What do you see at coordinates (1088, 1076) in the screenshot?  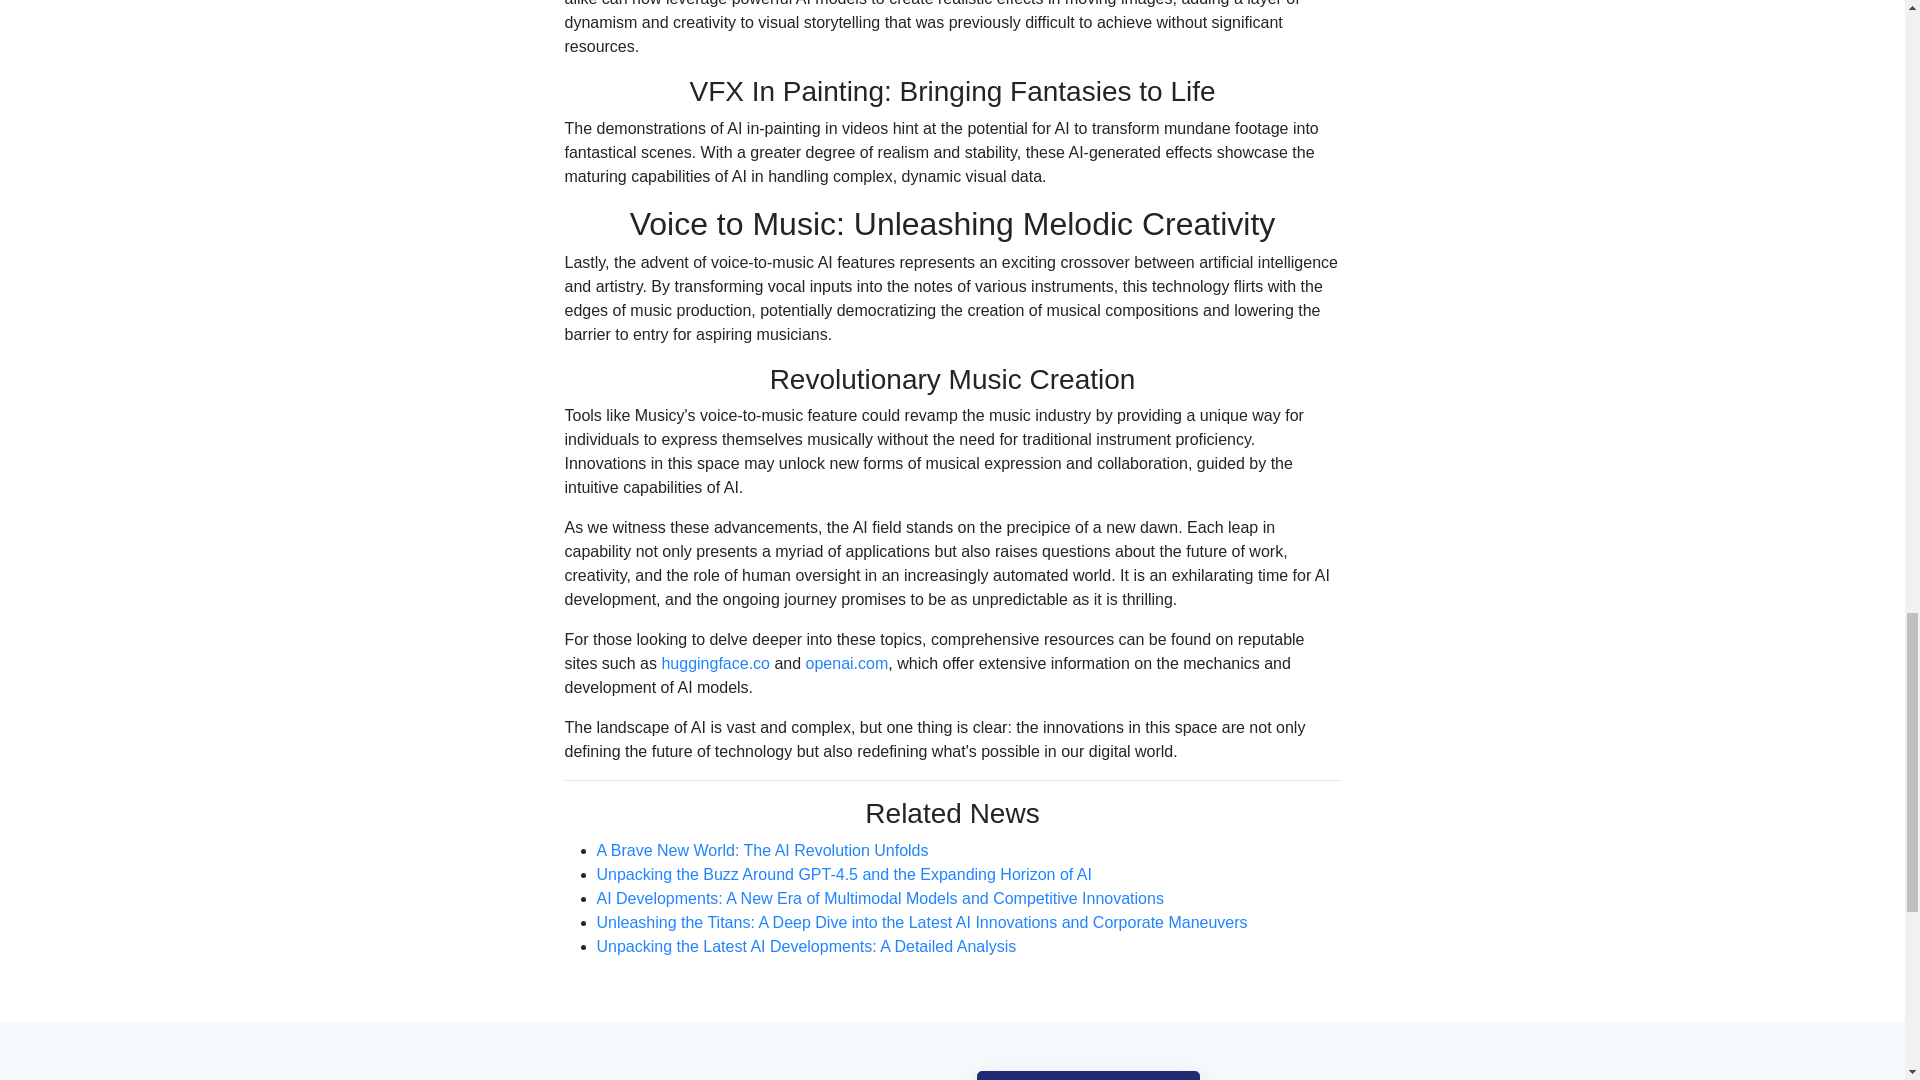 I see `Create Free Account` at bounding box center [1088, 1076].